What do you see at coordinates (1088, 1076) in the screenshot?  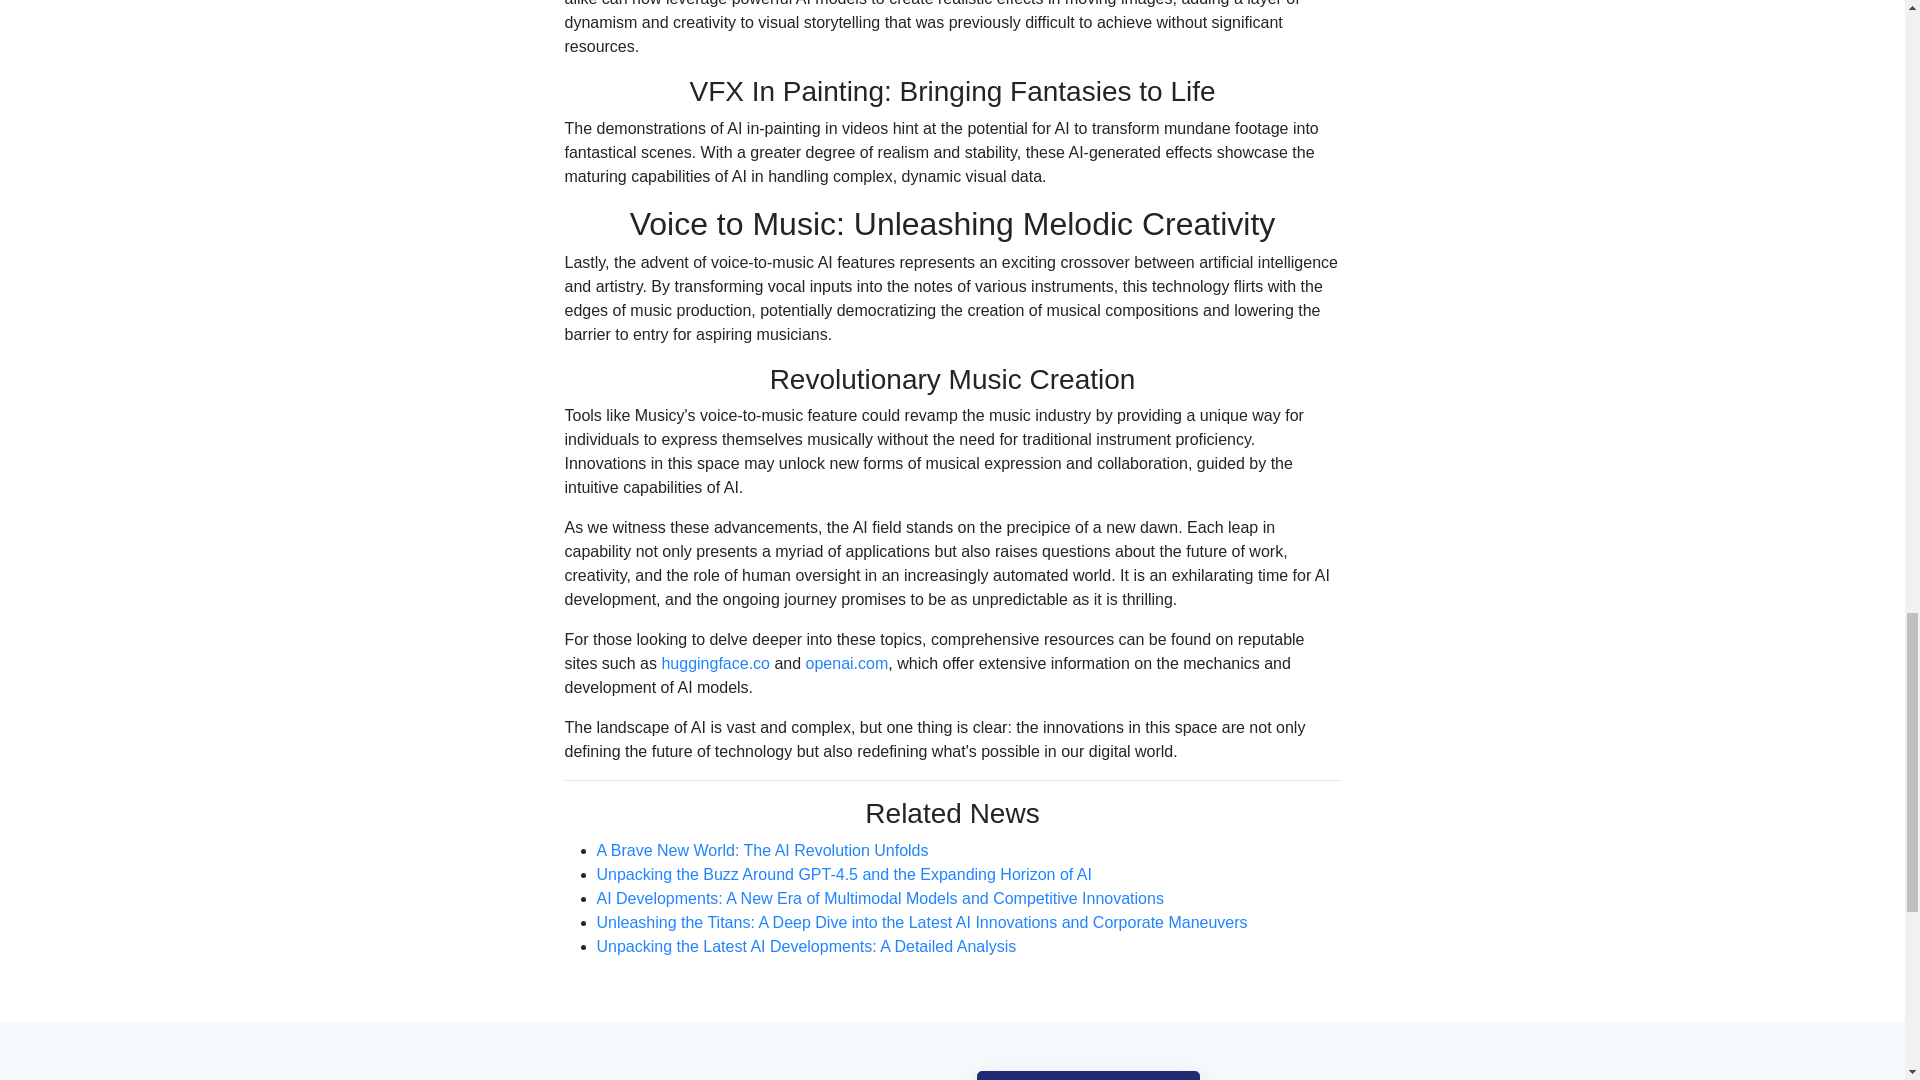 I see `Create Free Account` at bounding box center [1088, 1076].